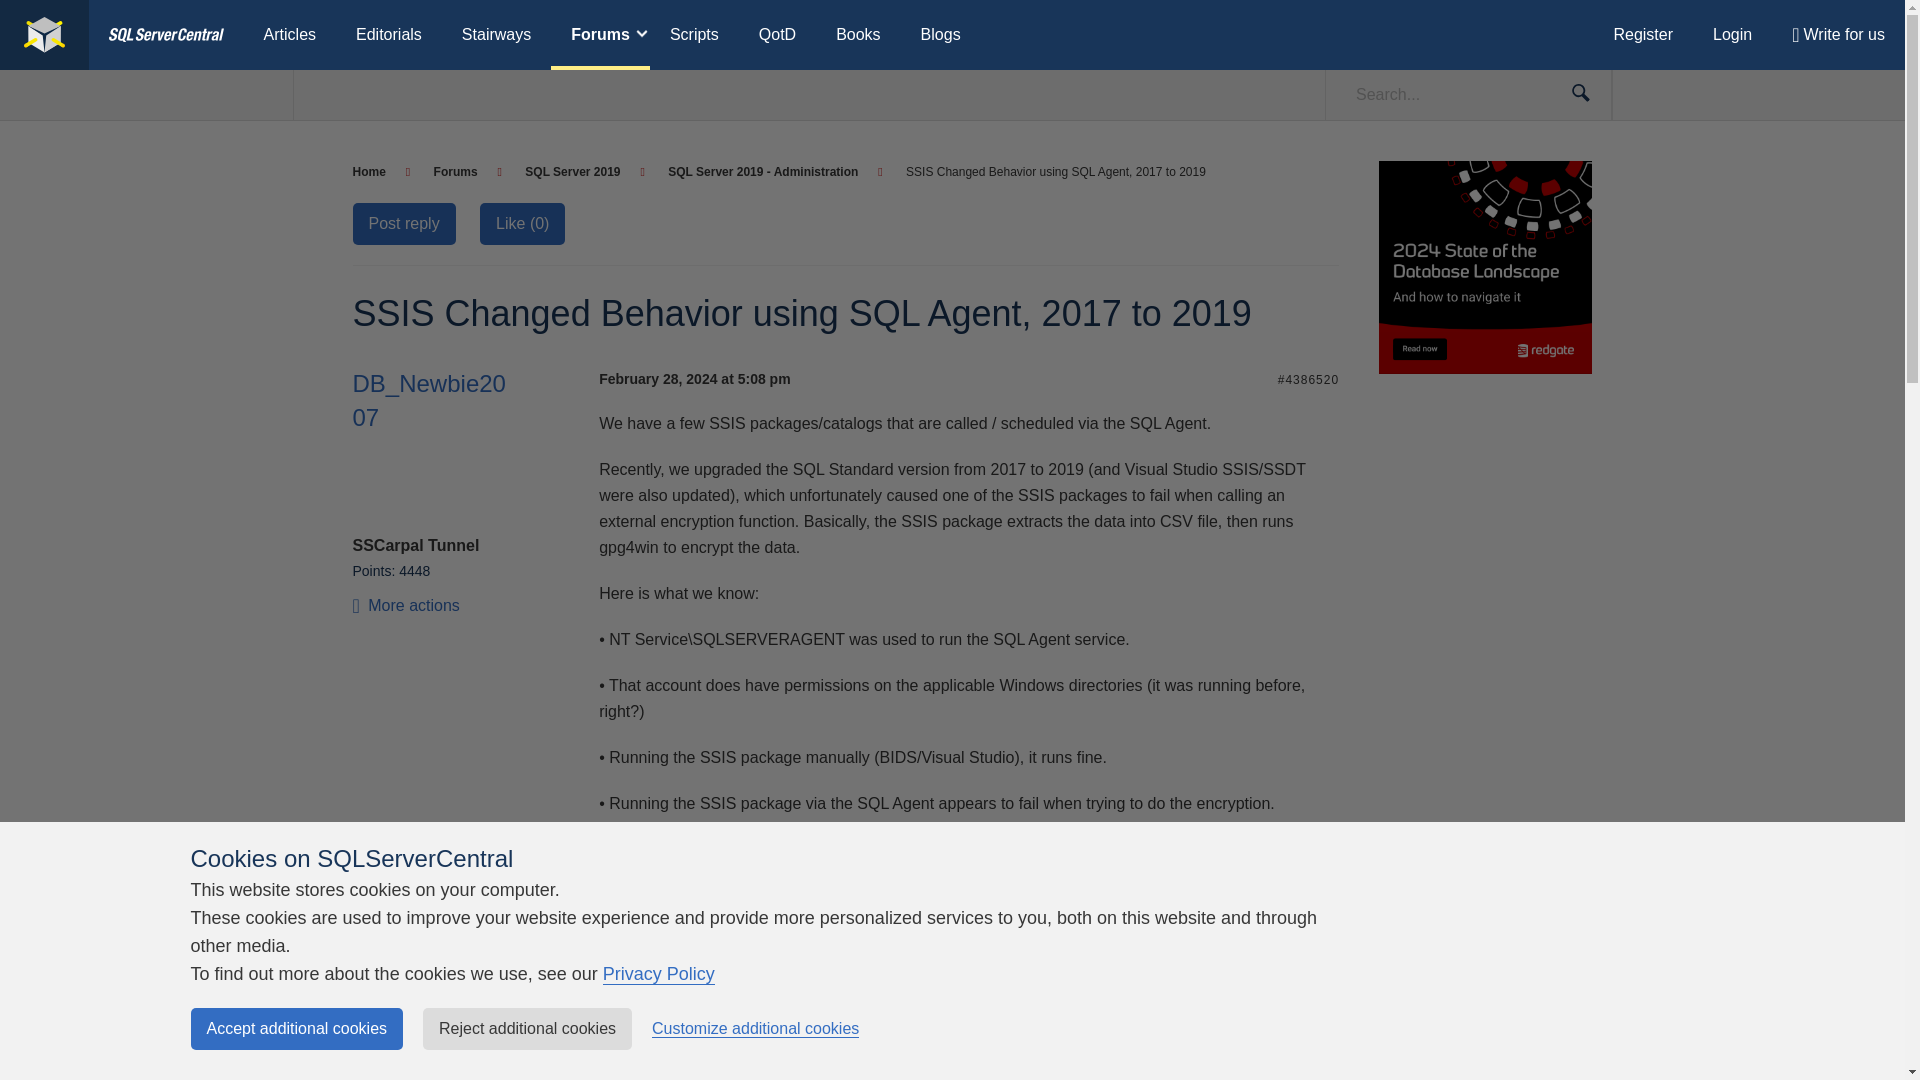 This screenshot has width=1920, height=1080. What do you see at coordinates (1643, 35) in the screenshot?
I see `Register` at bounding box center [1643, 35].